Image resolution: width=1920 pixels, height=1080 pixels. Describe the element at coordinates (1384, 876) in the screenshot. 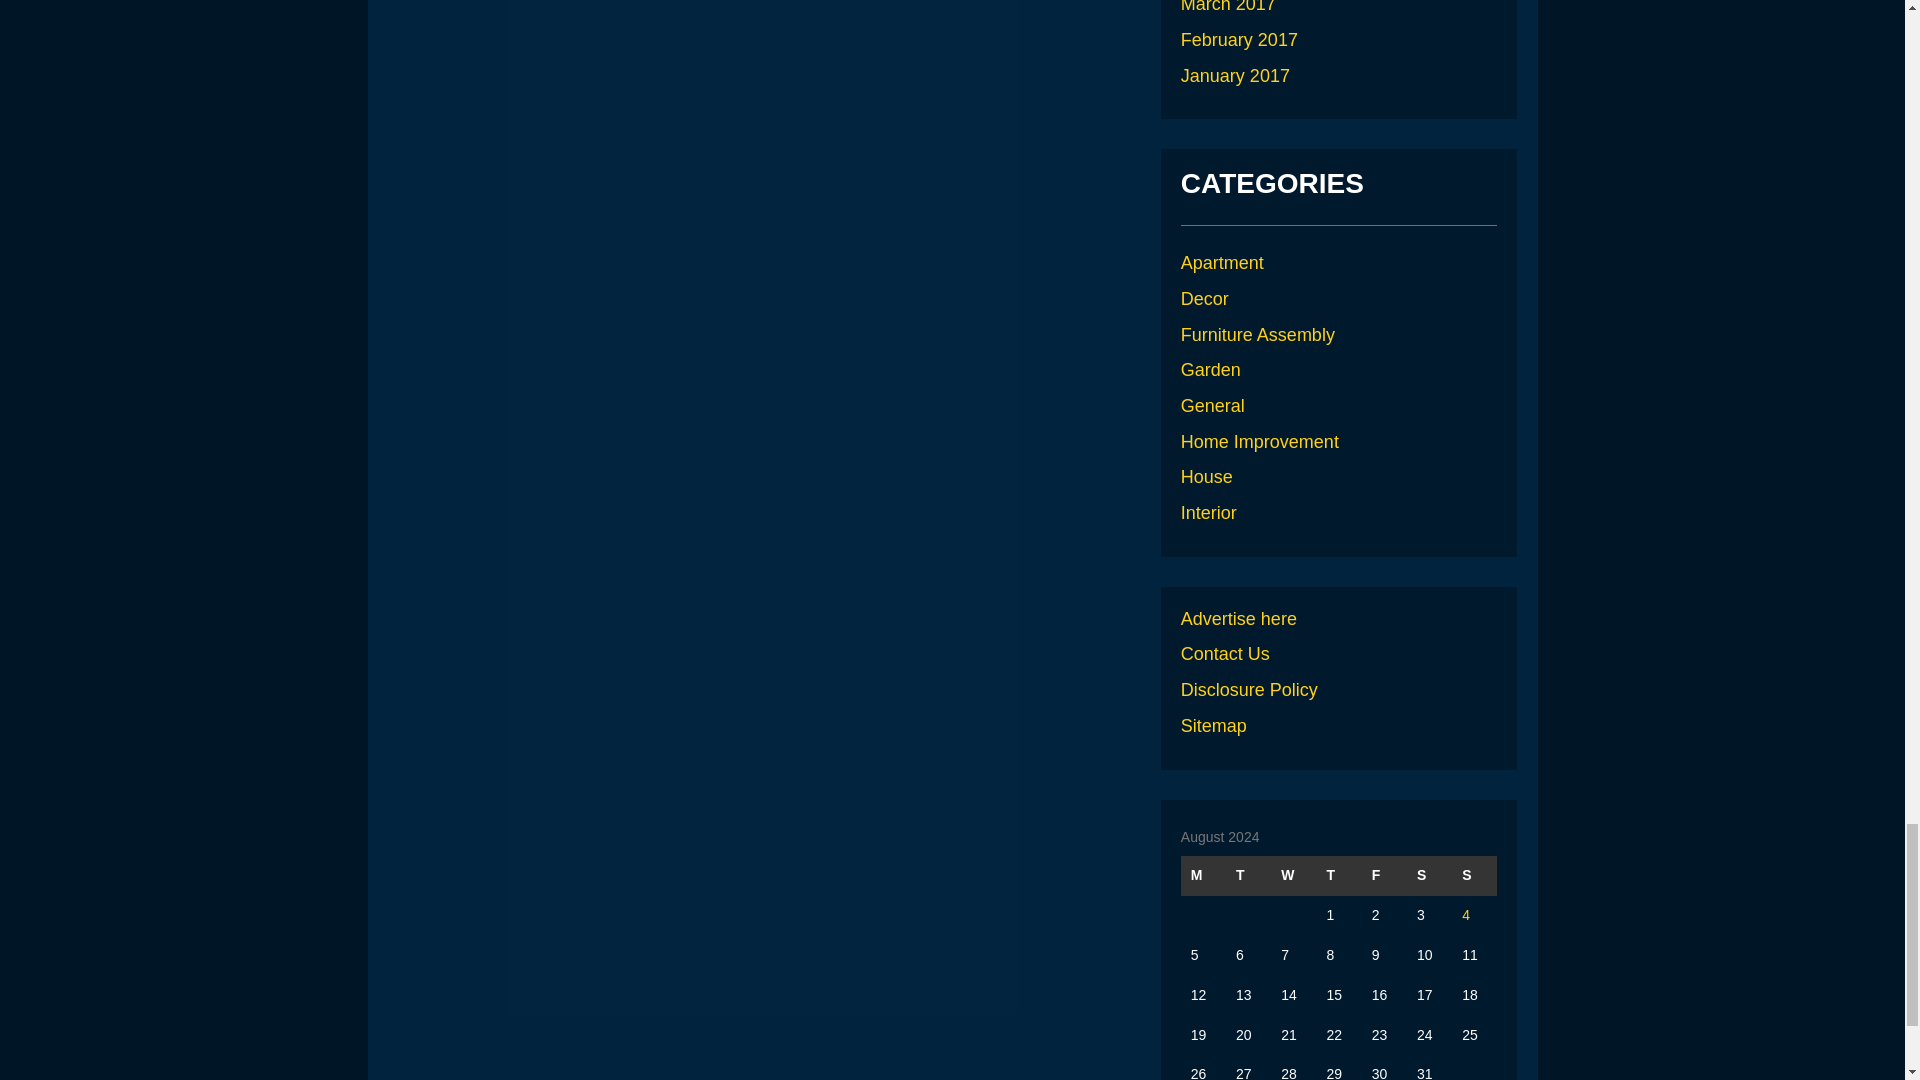

I see `Friday` at that location.